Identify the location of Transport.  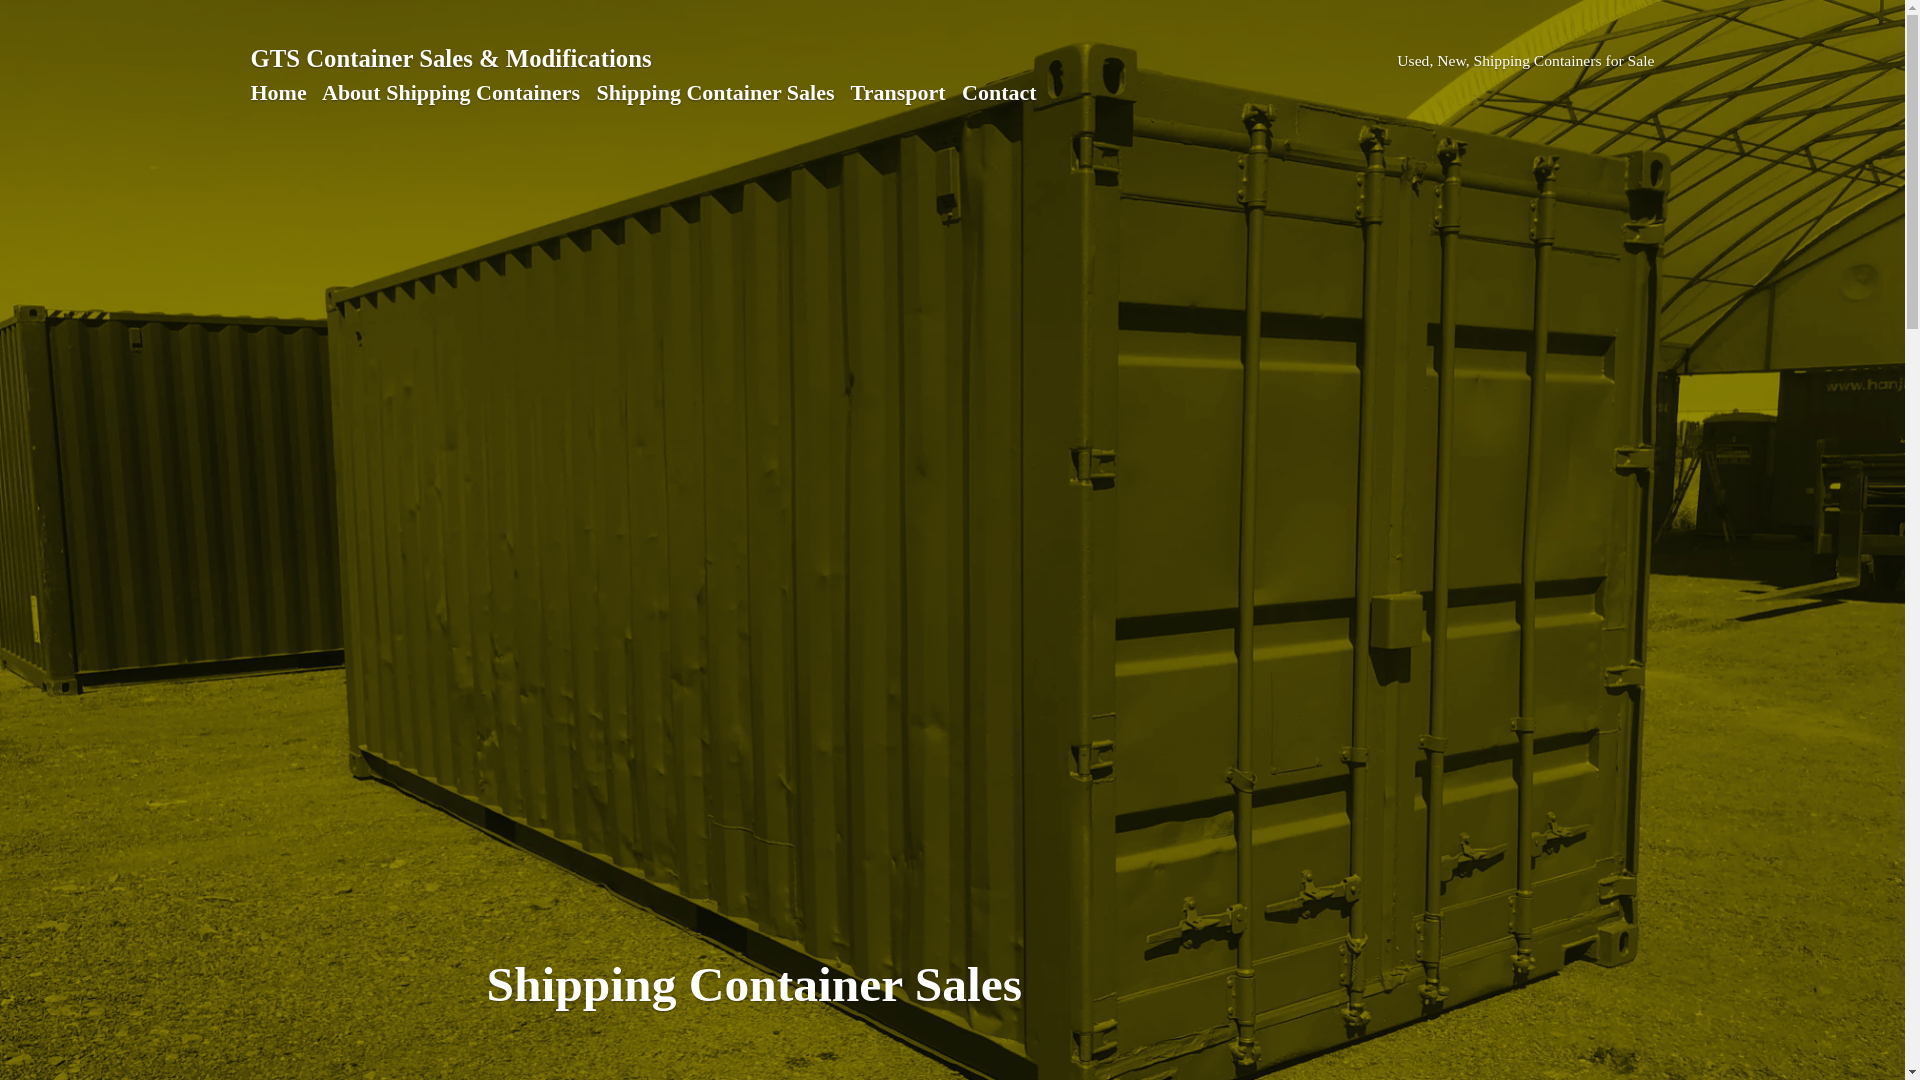
(898, 92).